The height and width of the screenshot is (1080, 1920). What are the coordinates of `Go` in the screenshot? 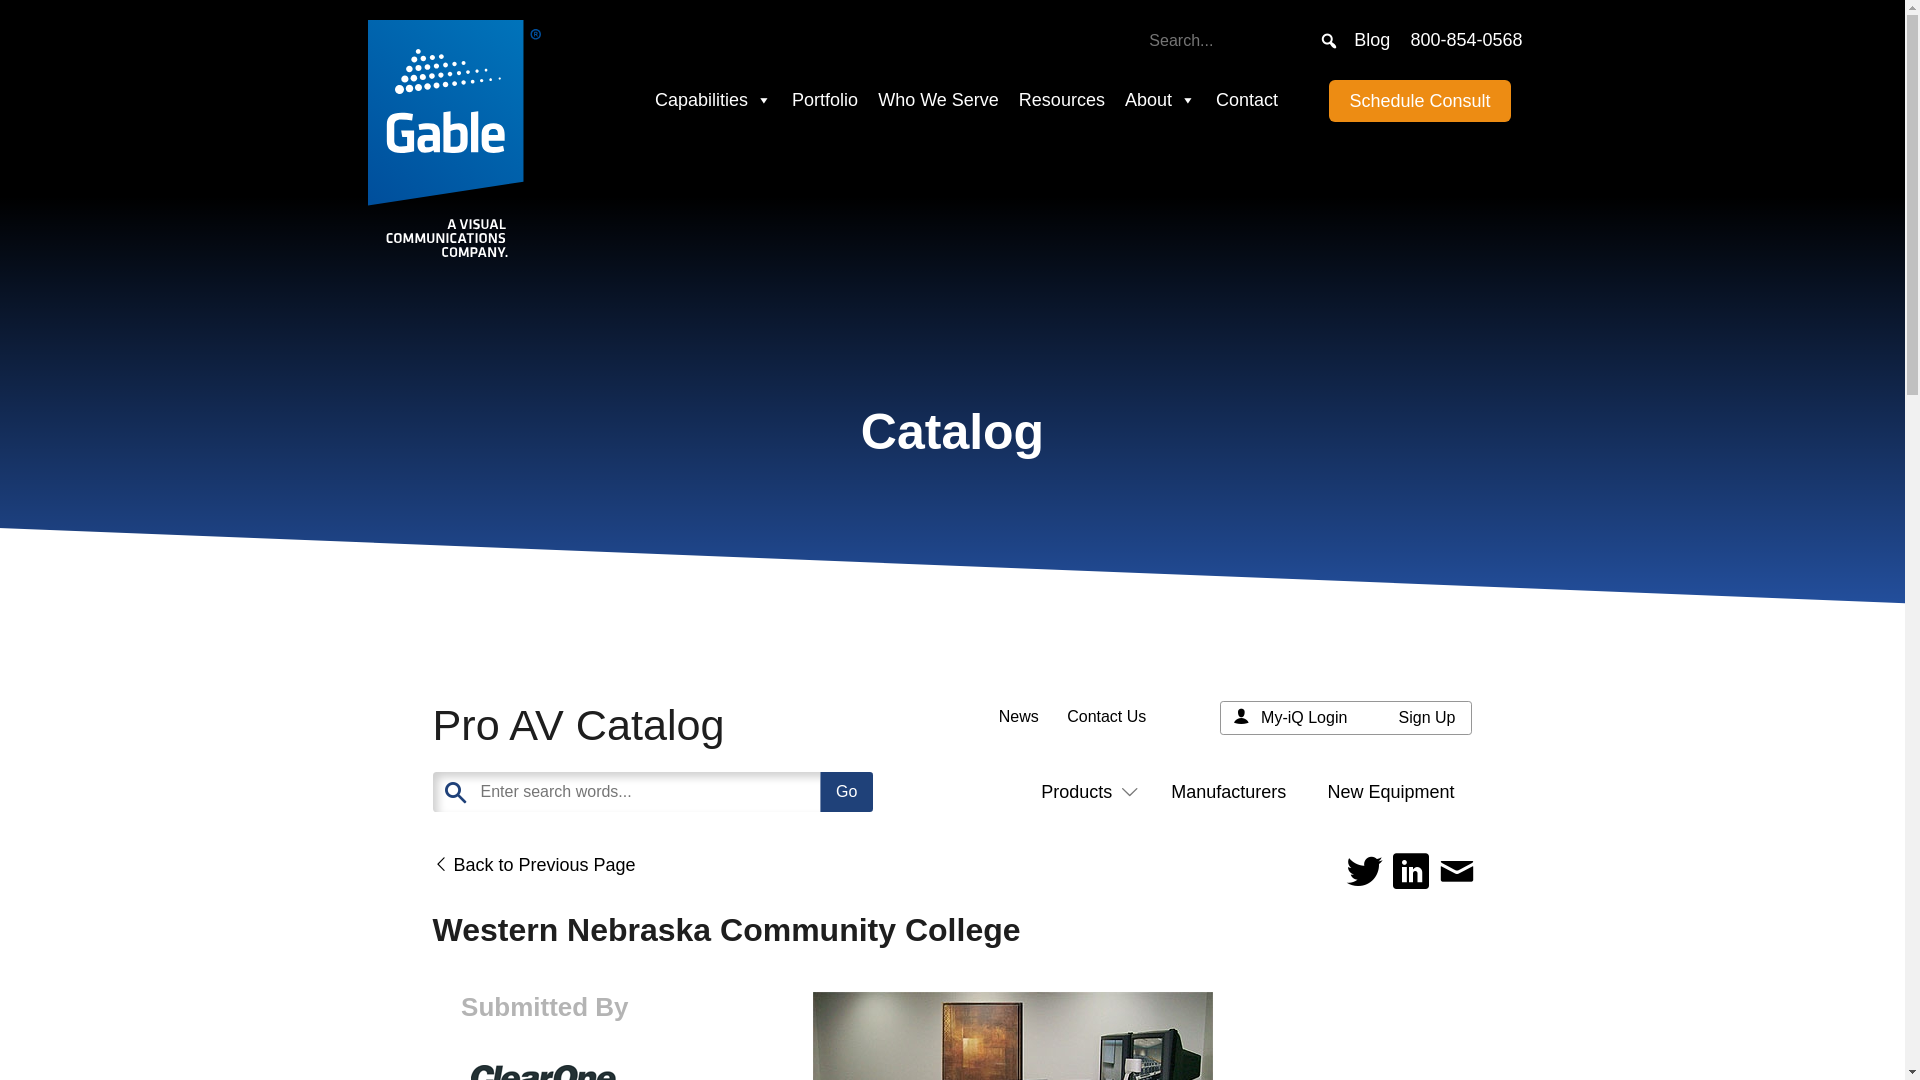 It's located at (846, 792).